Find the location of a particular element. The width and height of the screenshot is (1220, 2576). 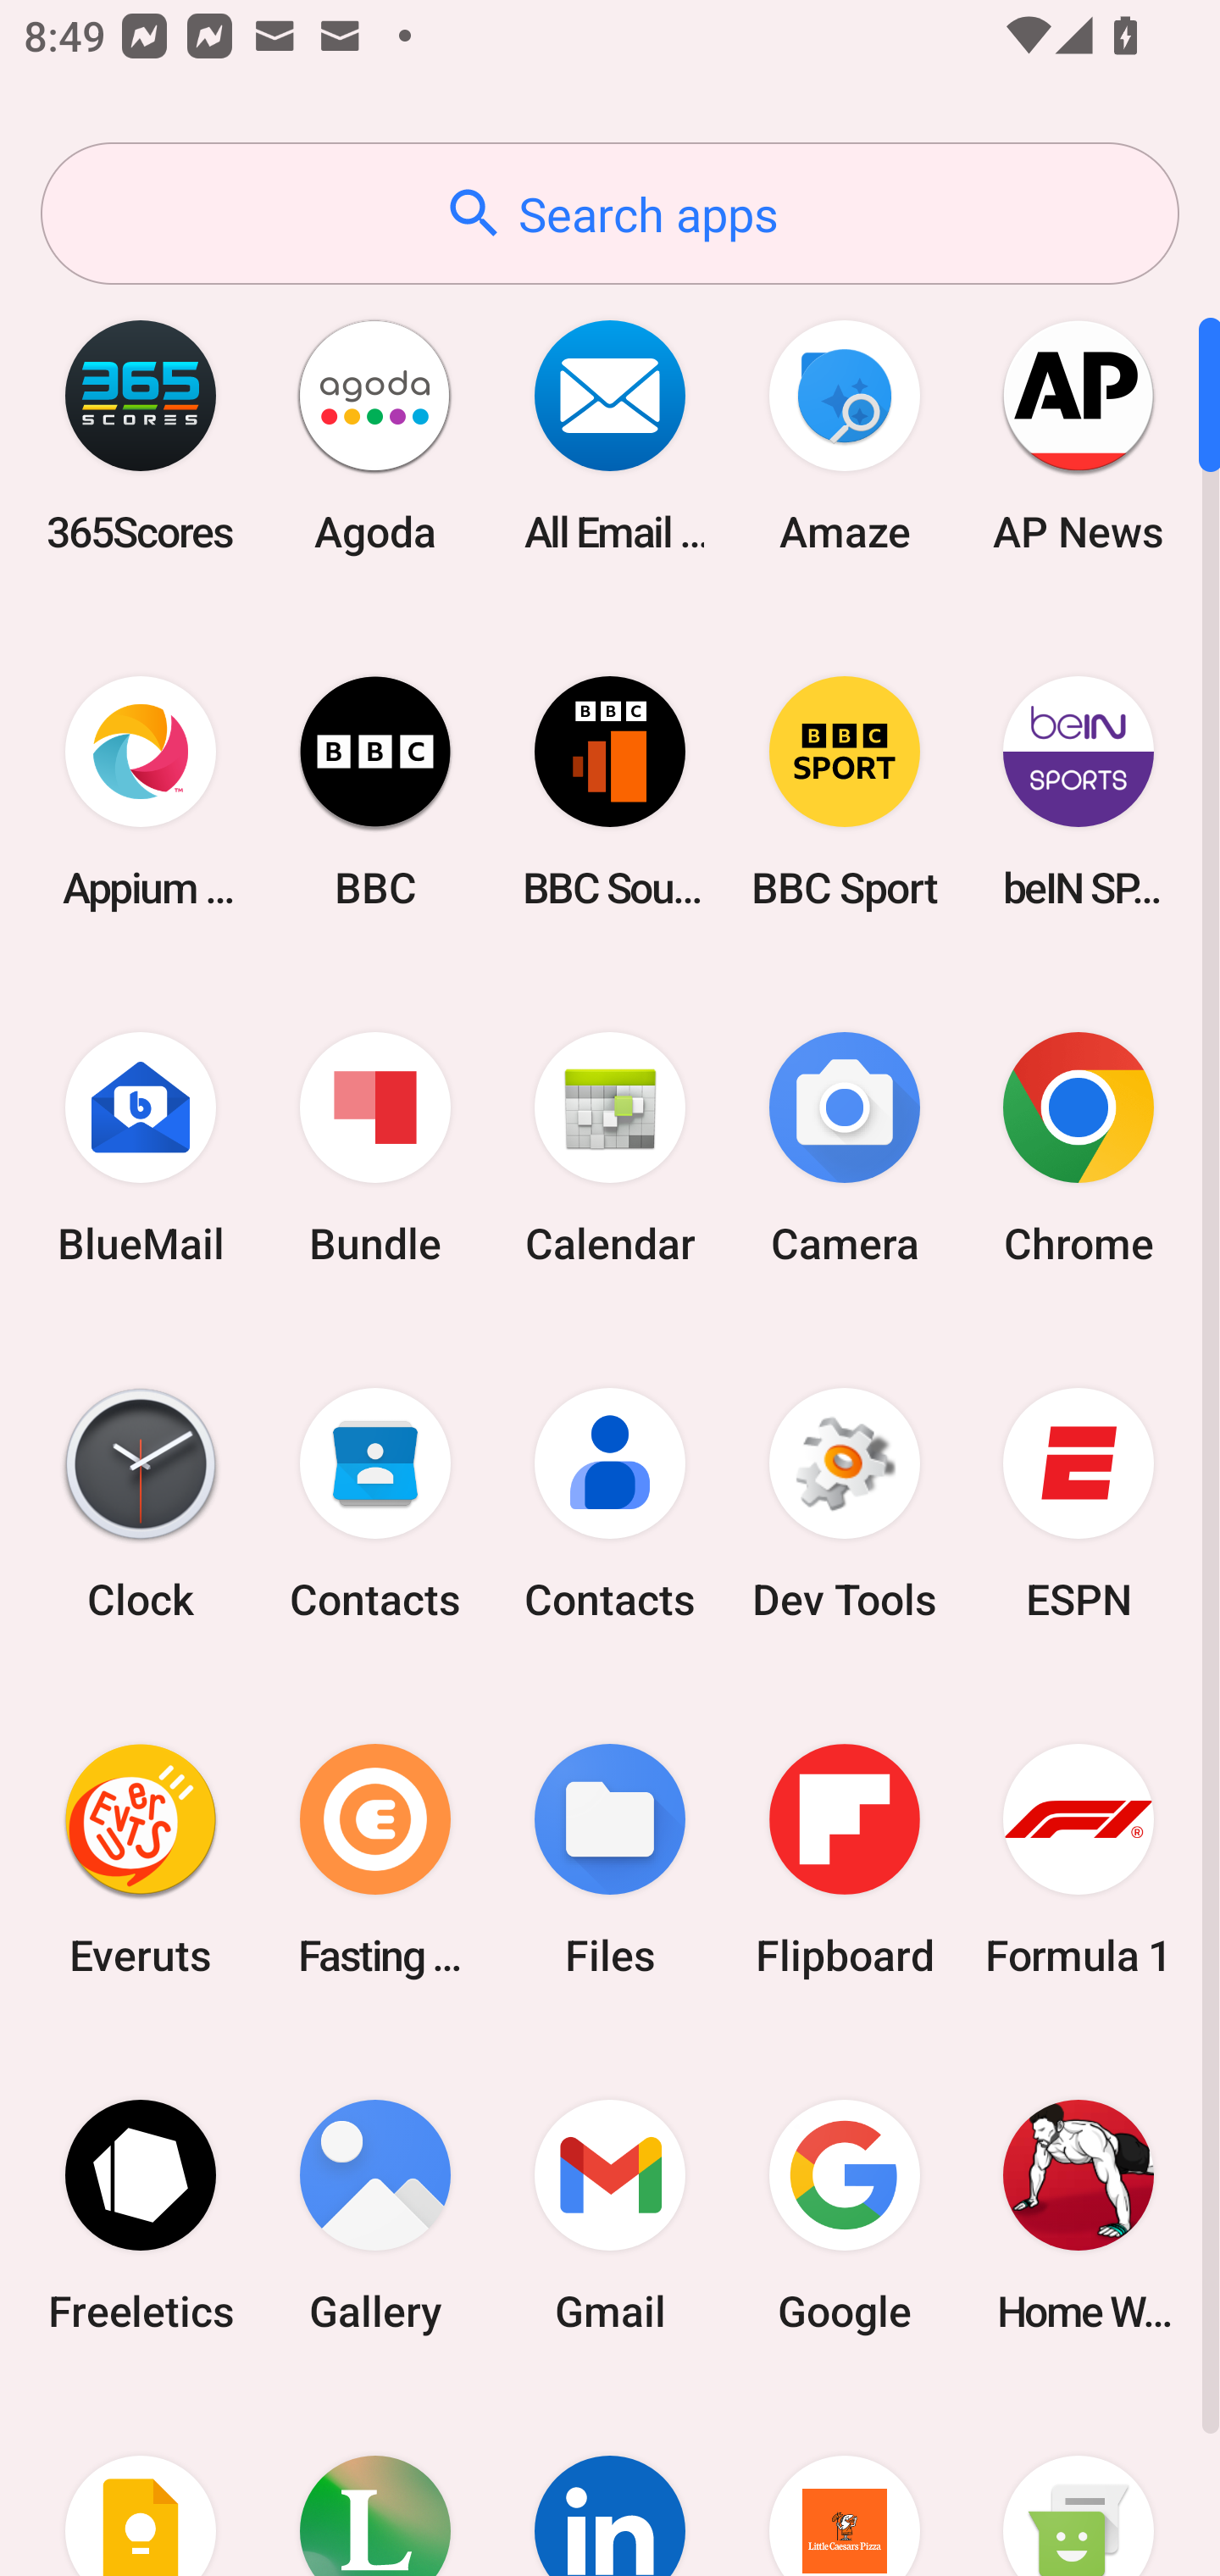

AP News is located at coordinates (1079, 436).